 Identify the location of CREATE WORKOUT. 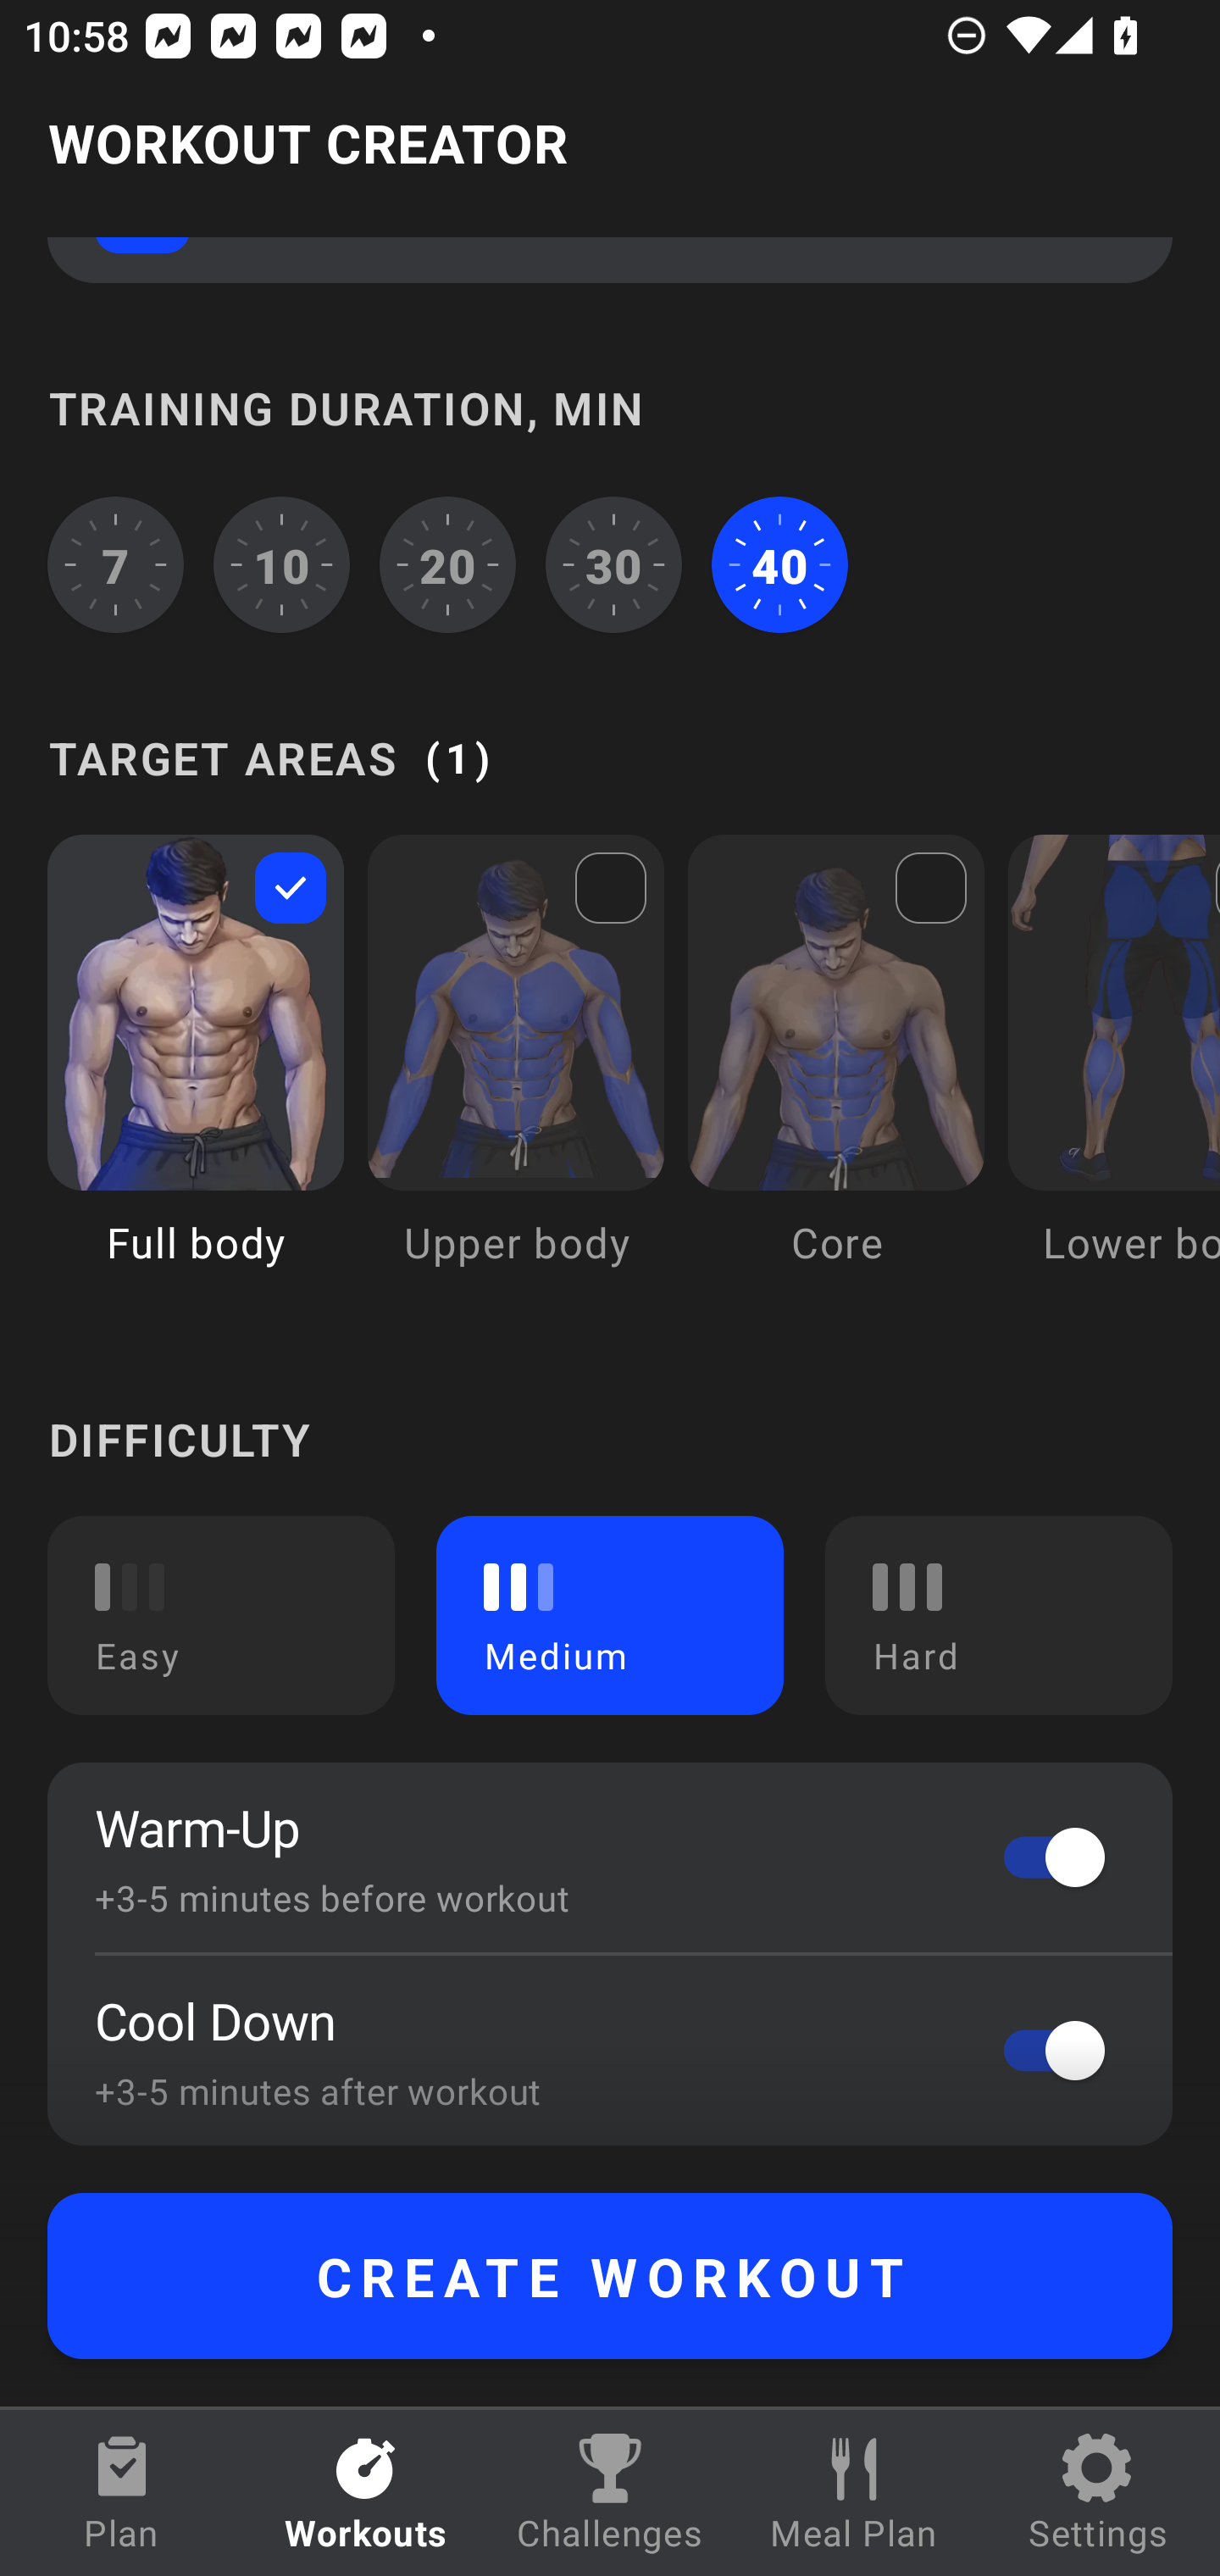
(610, 2276).